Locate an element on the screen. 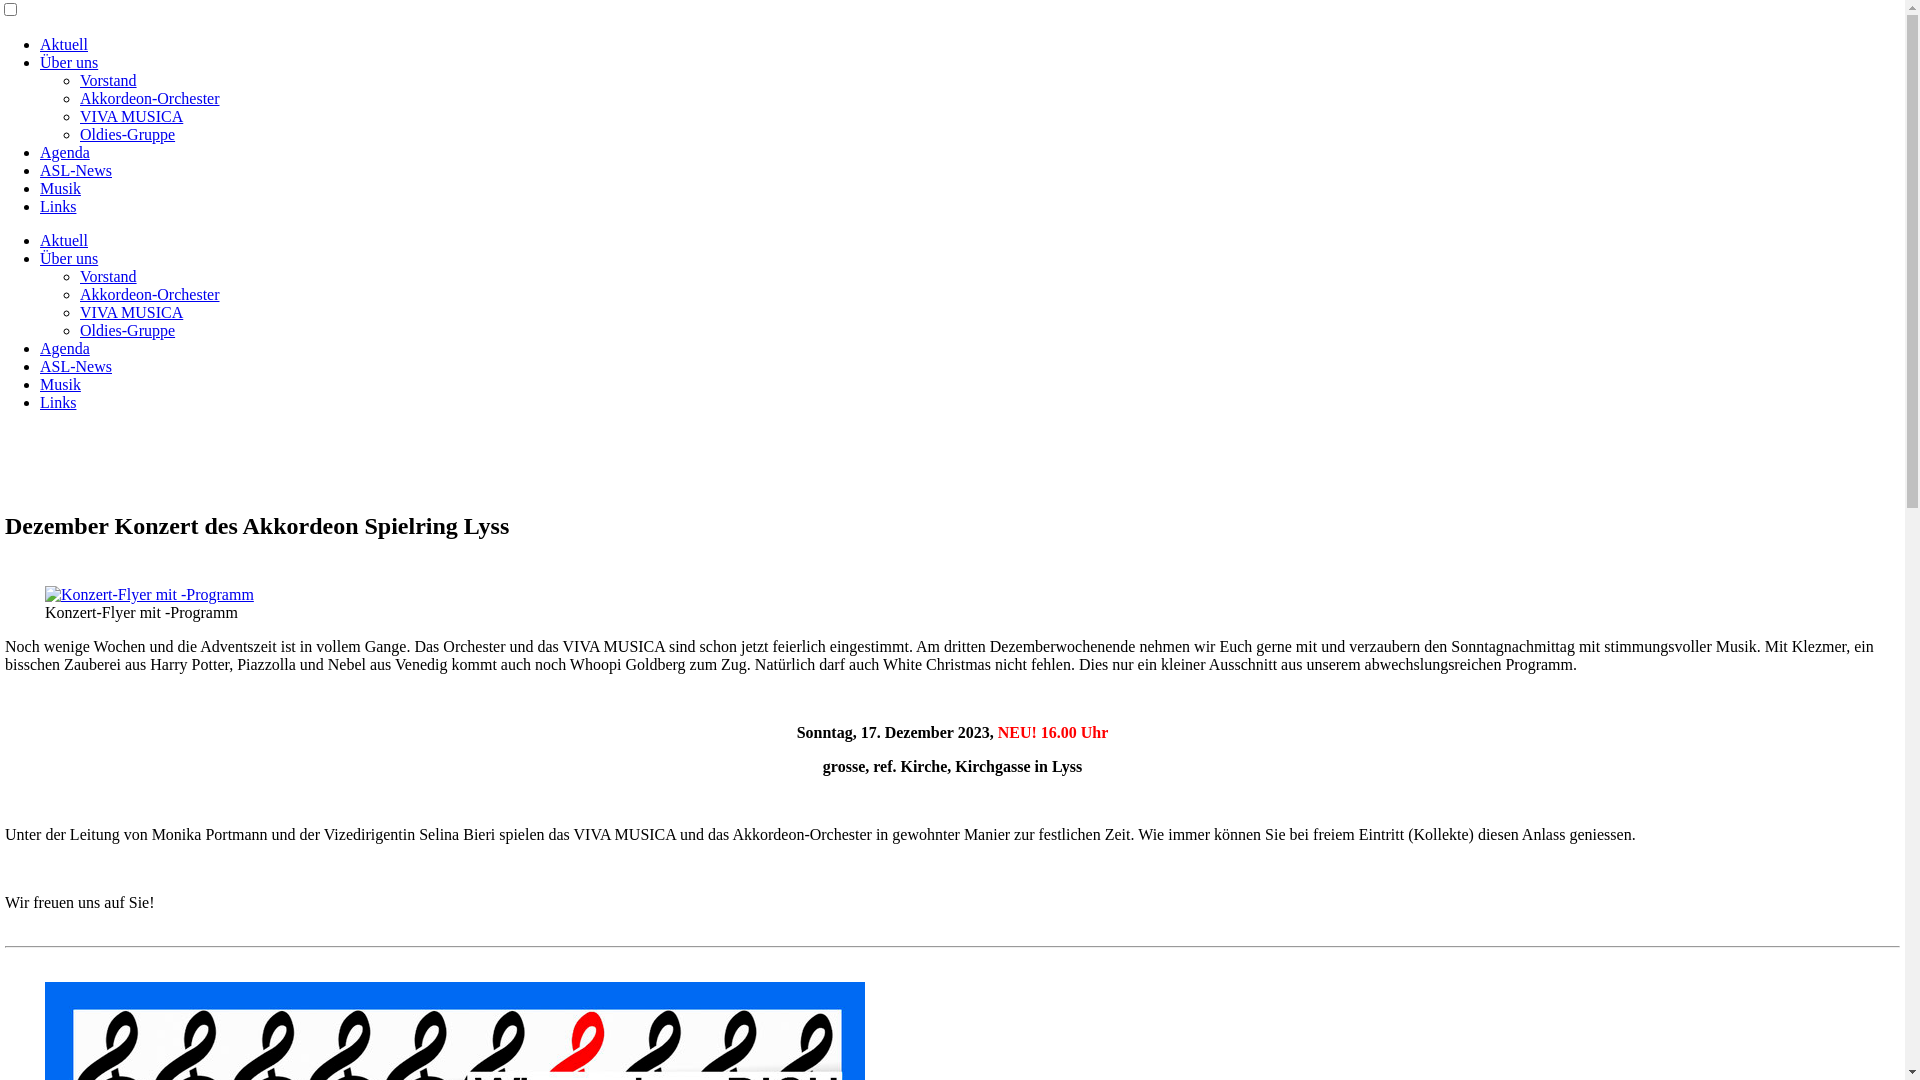 Image resolution: width=1920 pixels, height=1080 pixels. Aktuell is located at coordinates (64, 44).